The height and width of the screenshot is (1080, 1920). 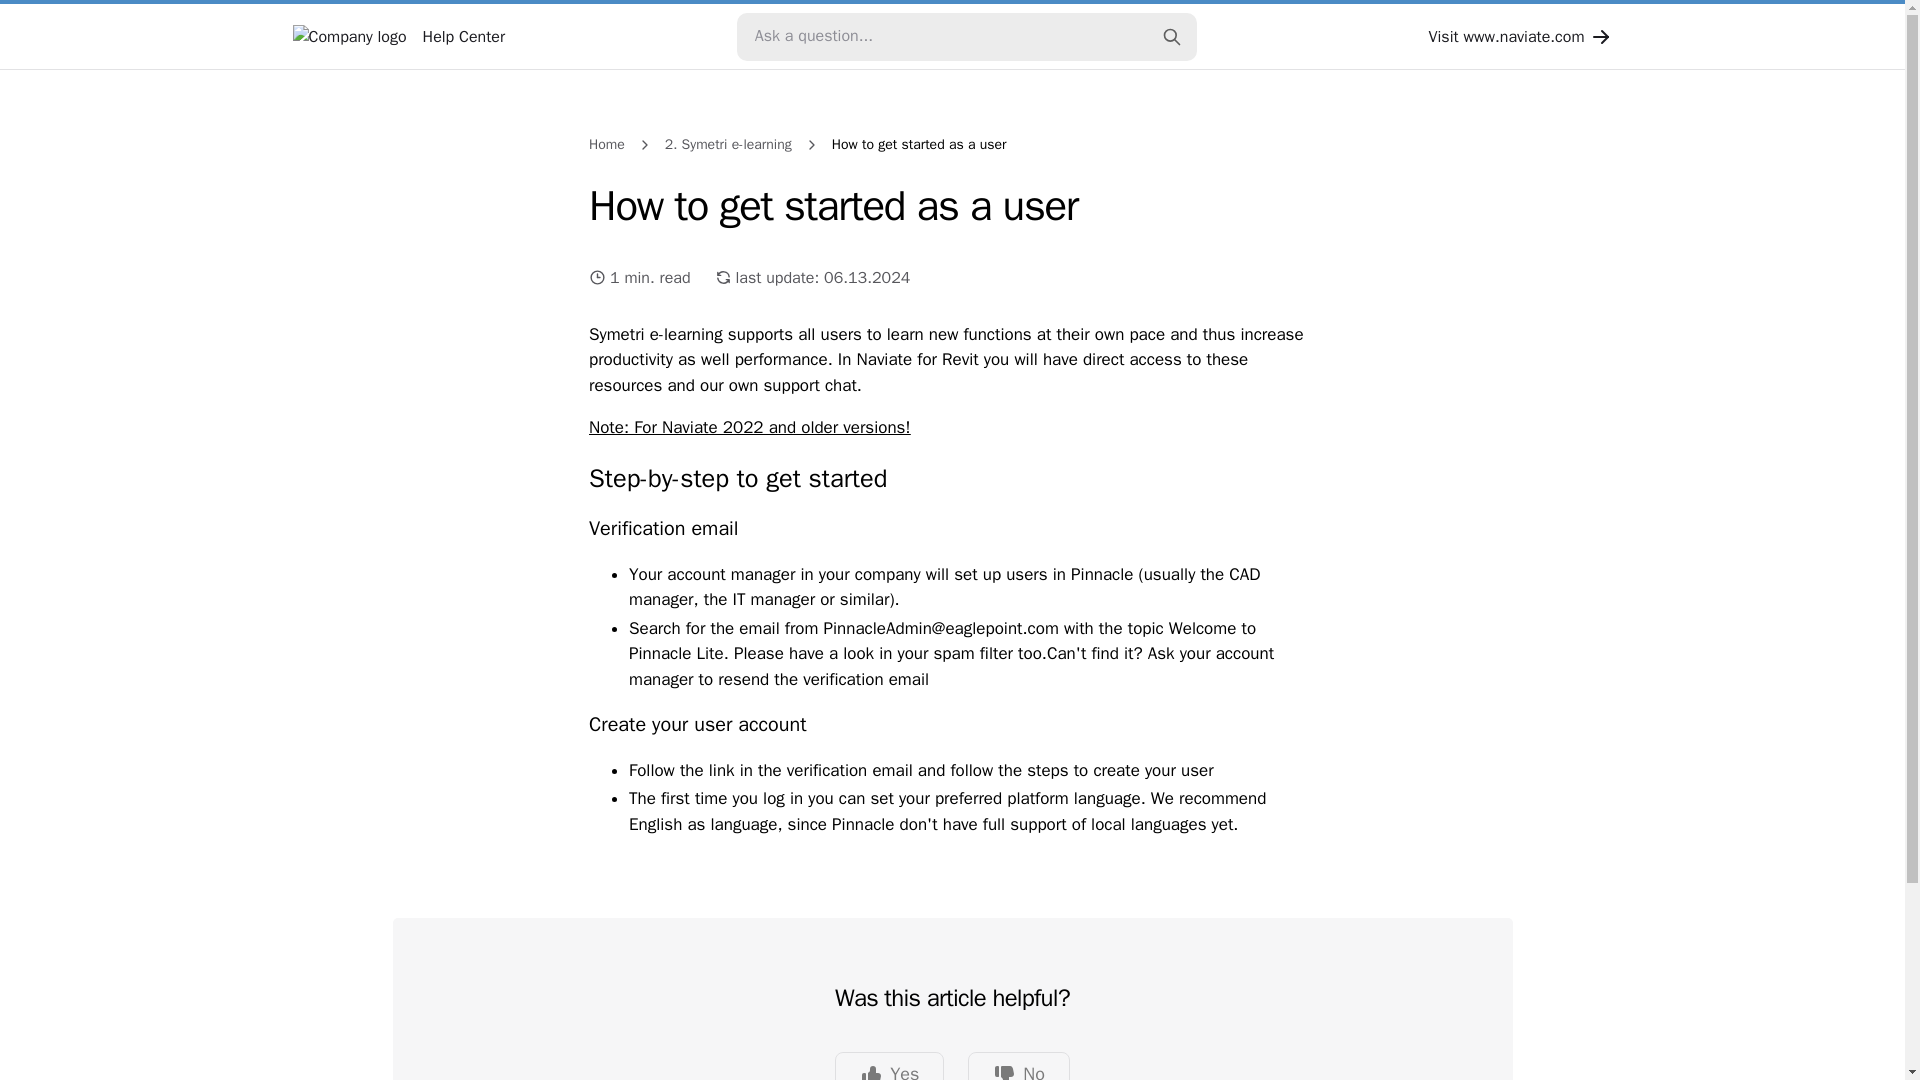 I want to click on 2. Symetri e-learning, so click(x=728, y=144).